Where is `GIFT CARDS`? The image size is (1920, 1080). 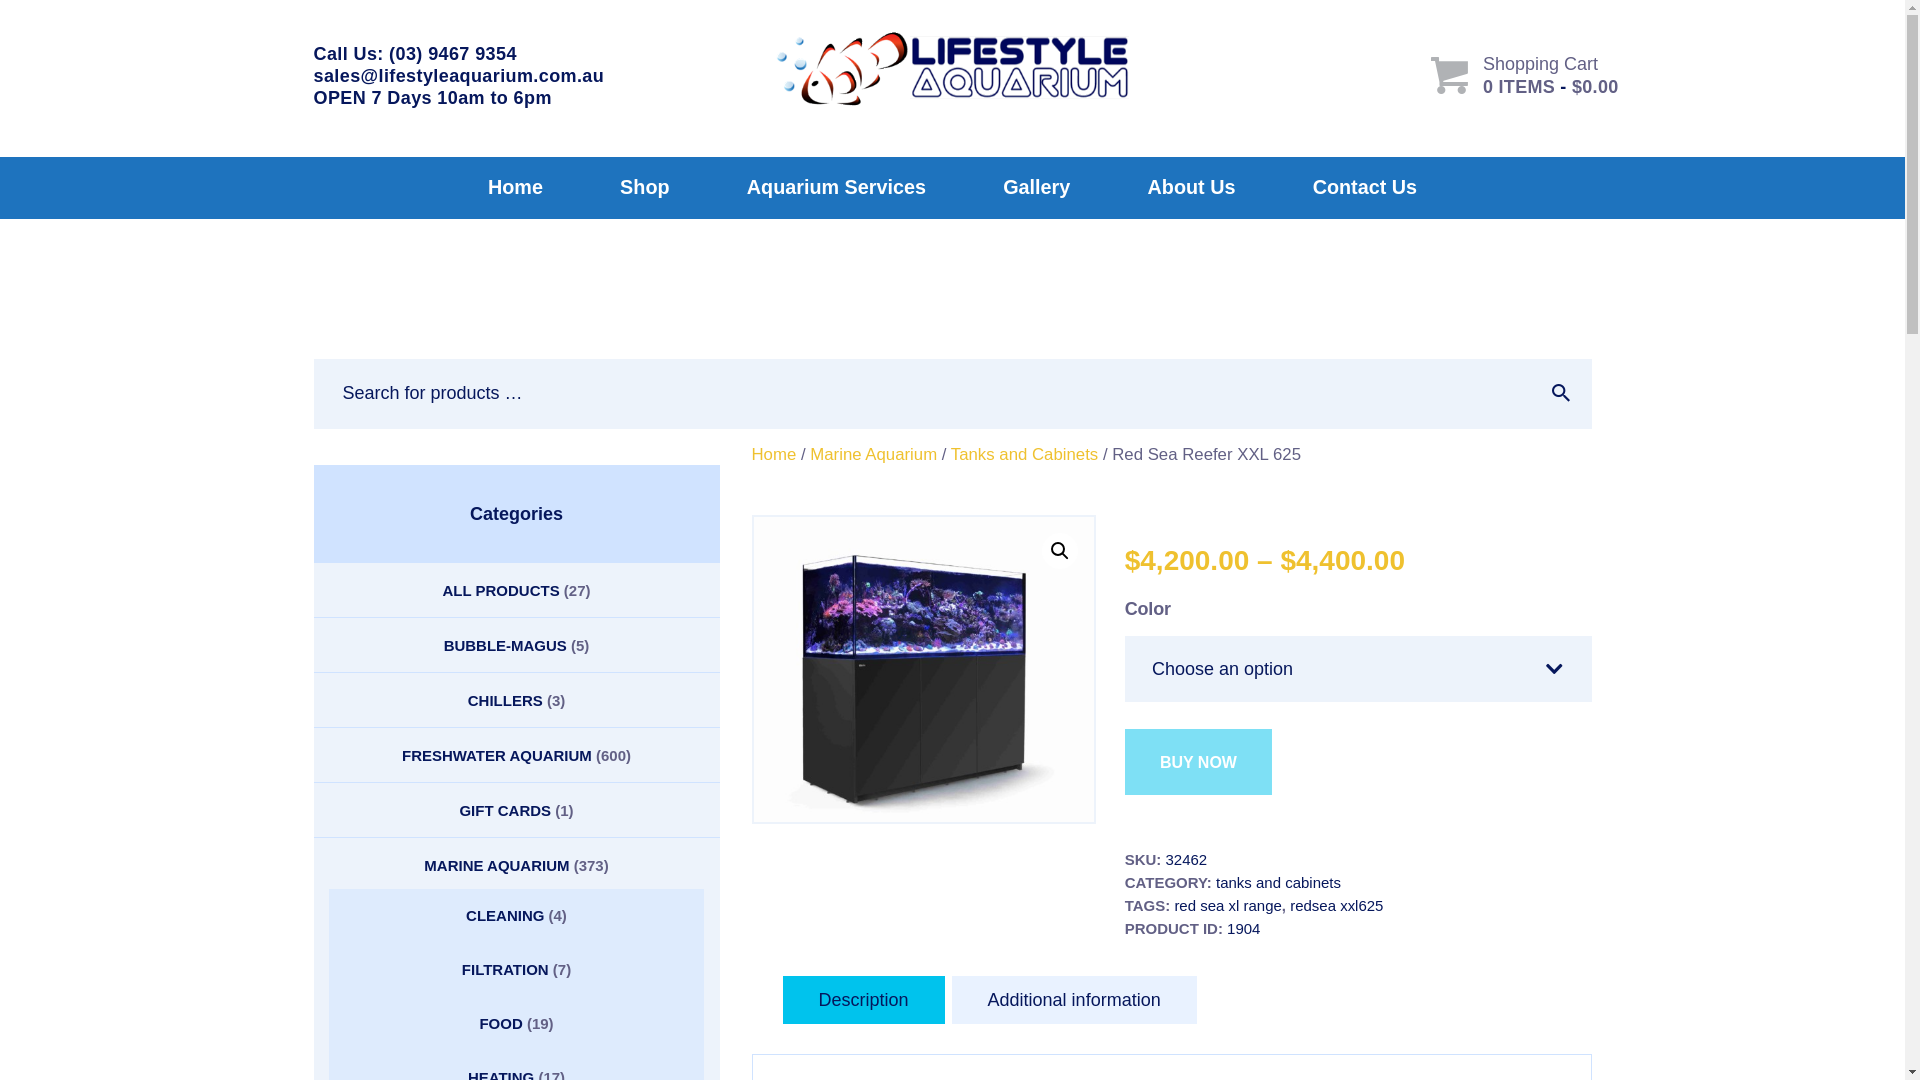
GIFT CARDS is located at coordinates (505, 810).